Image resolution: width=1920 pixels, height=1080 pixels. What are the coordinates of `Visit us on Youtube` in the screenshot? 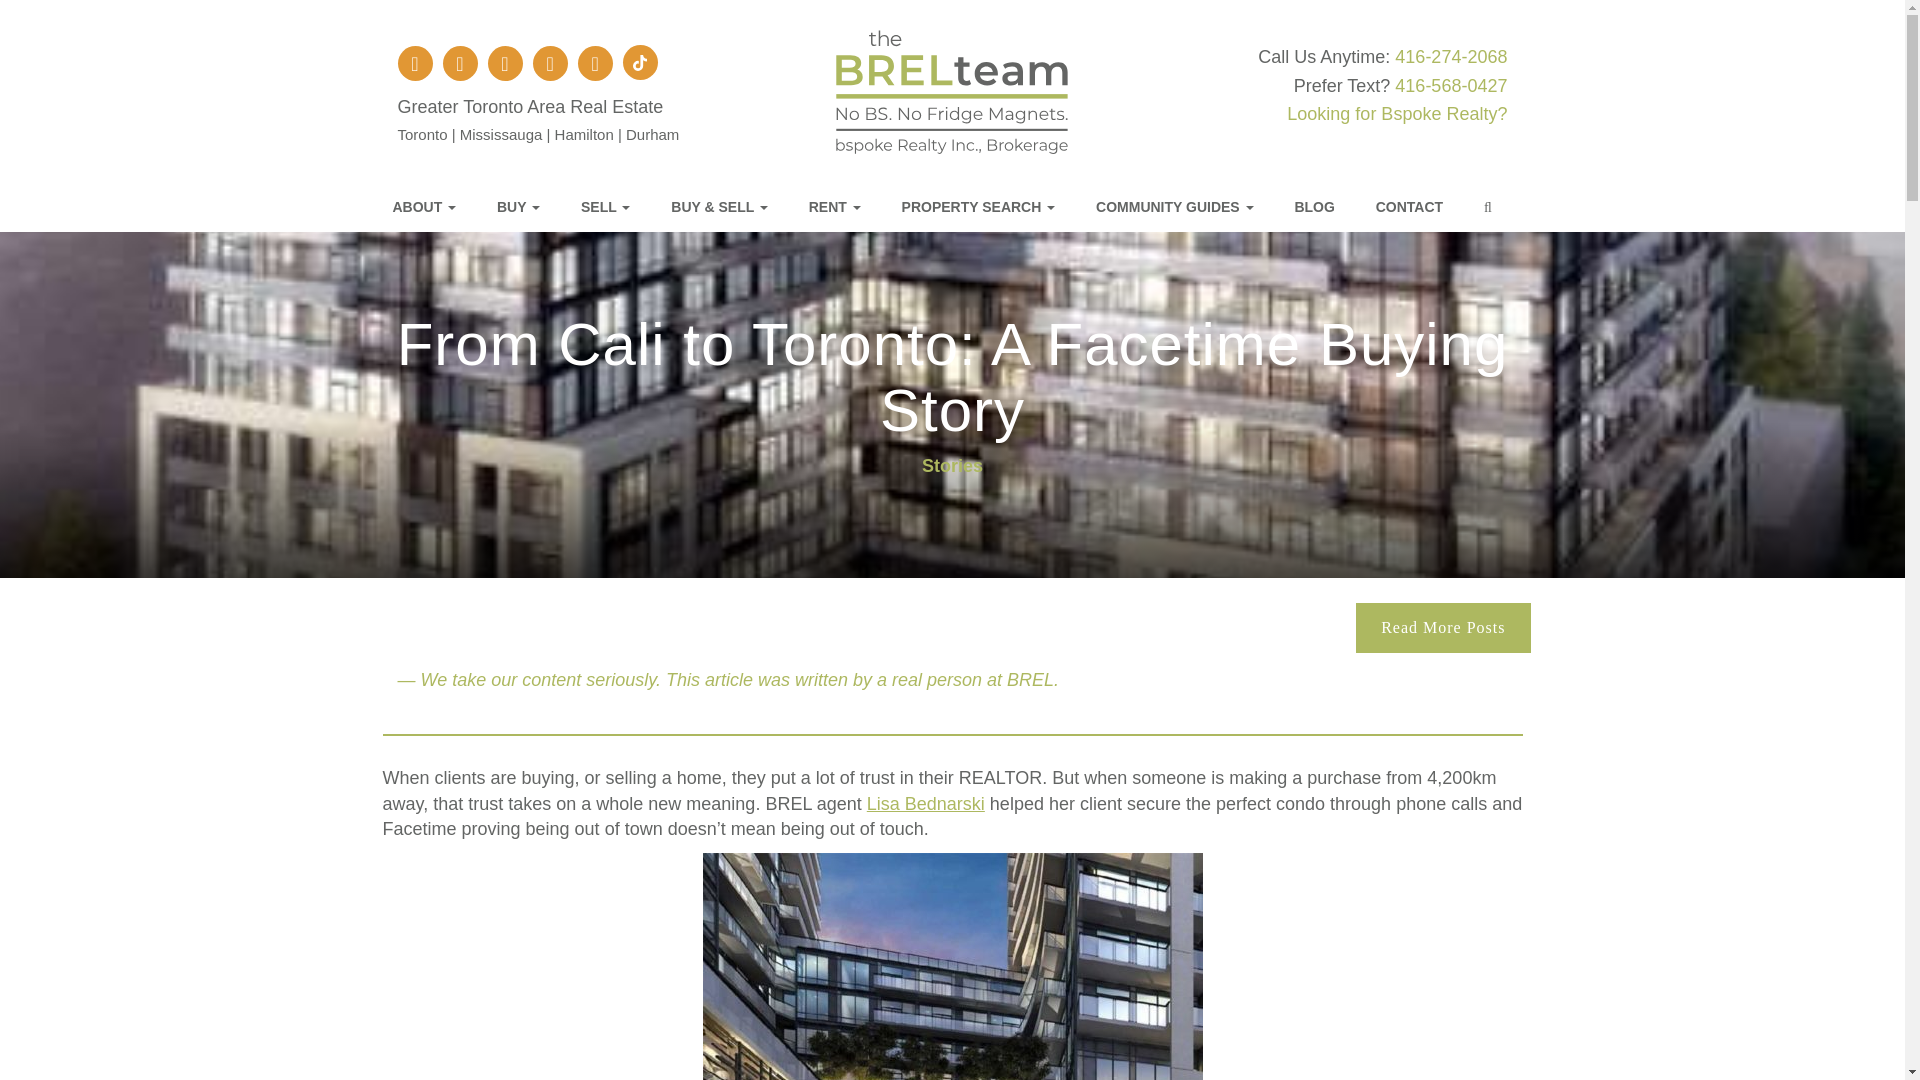 It's located at (594, 64).